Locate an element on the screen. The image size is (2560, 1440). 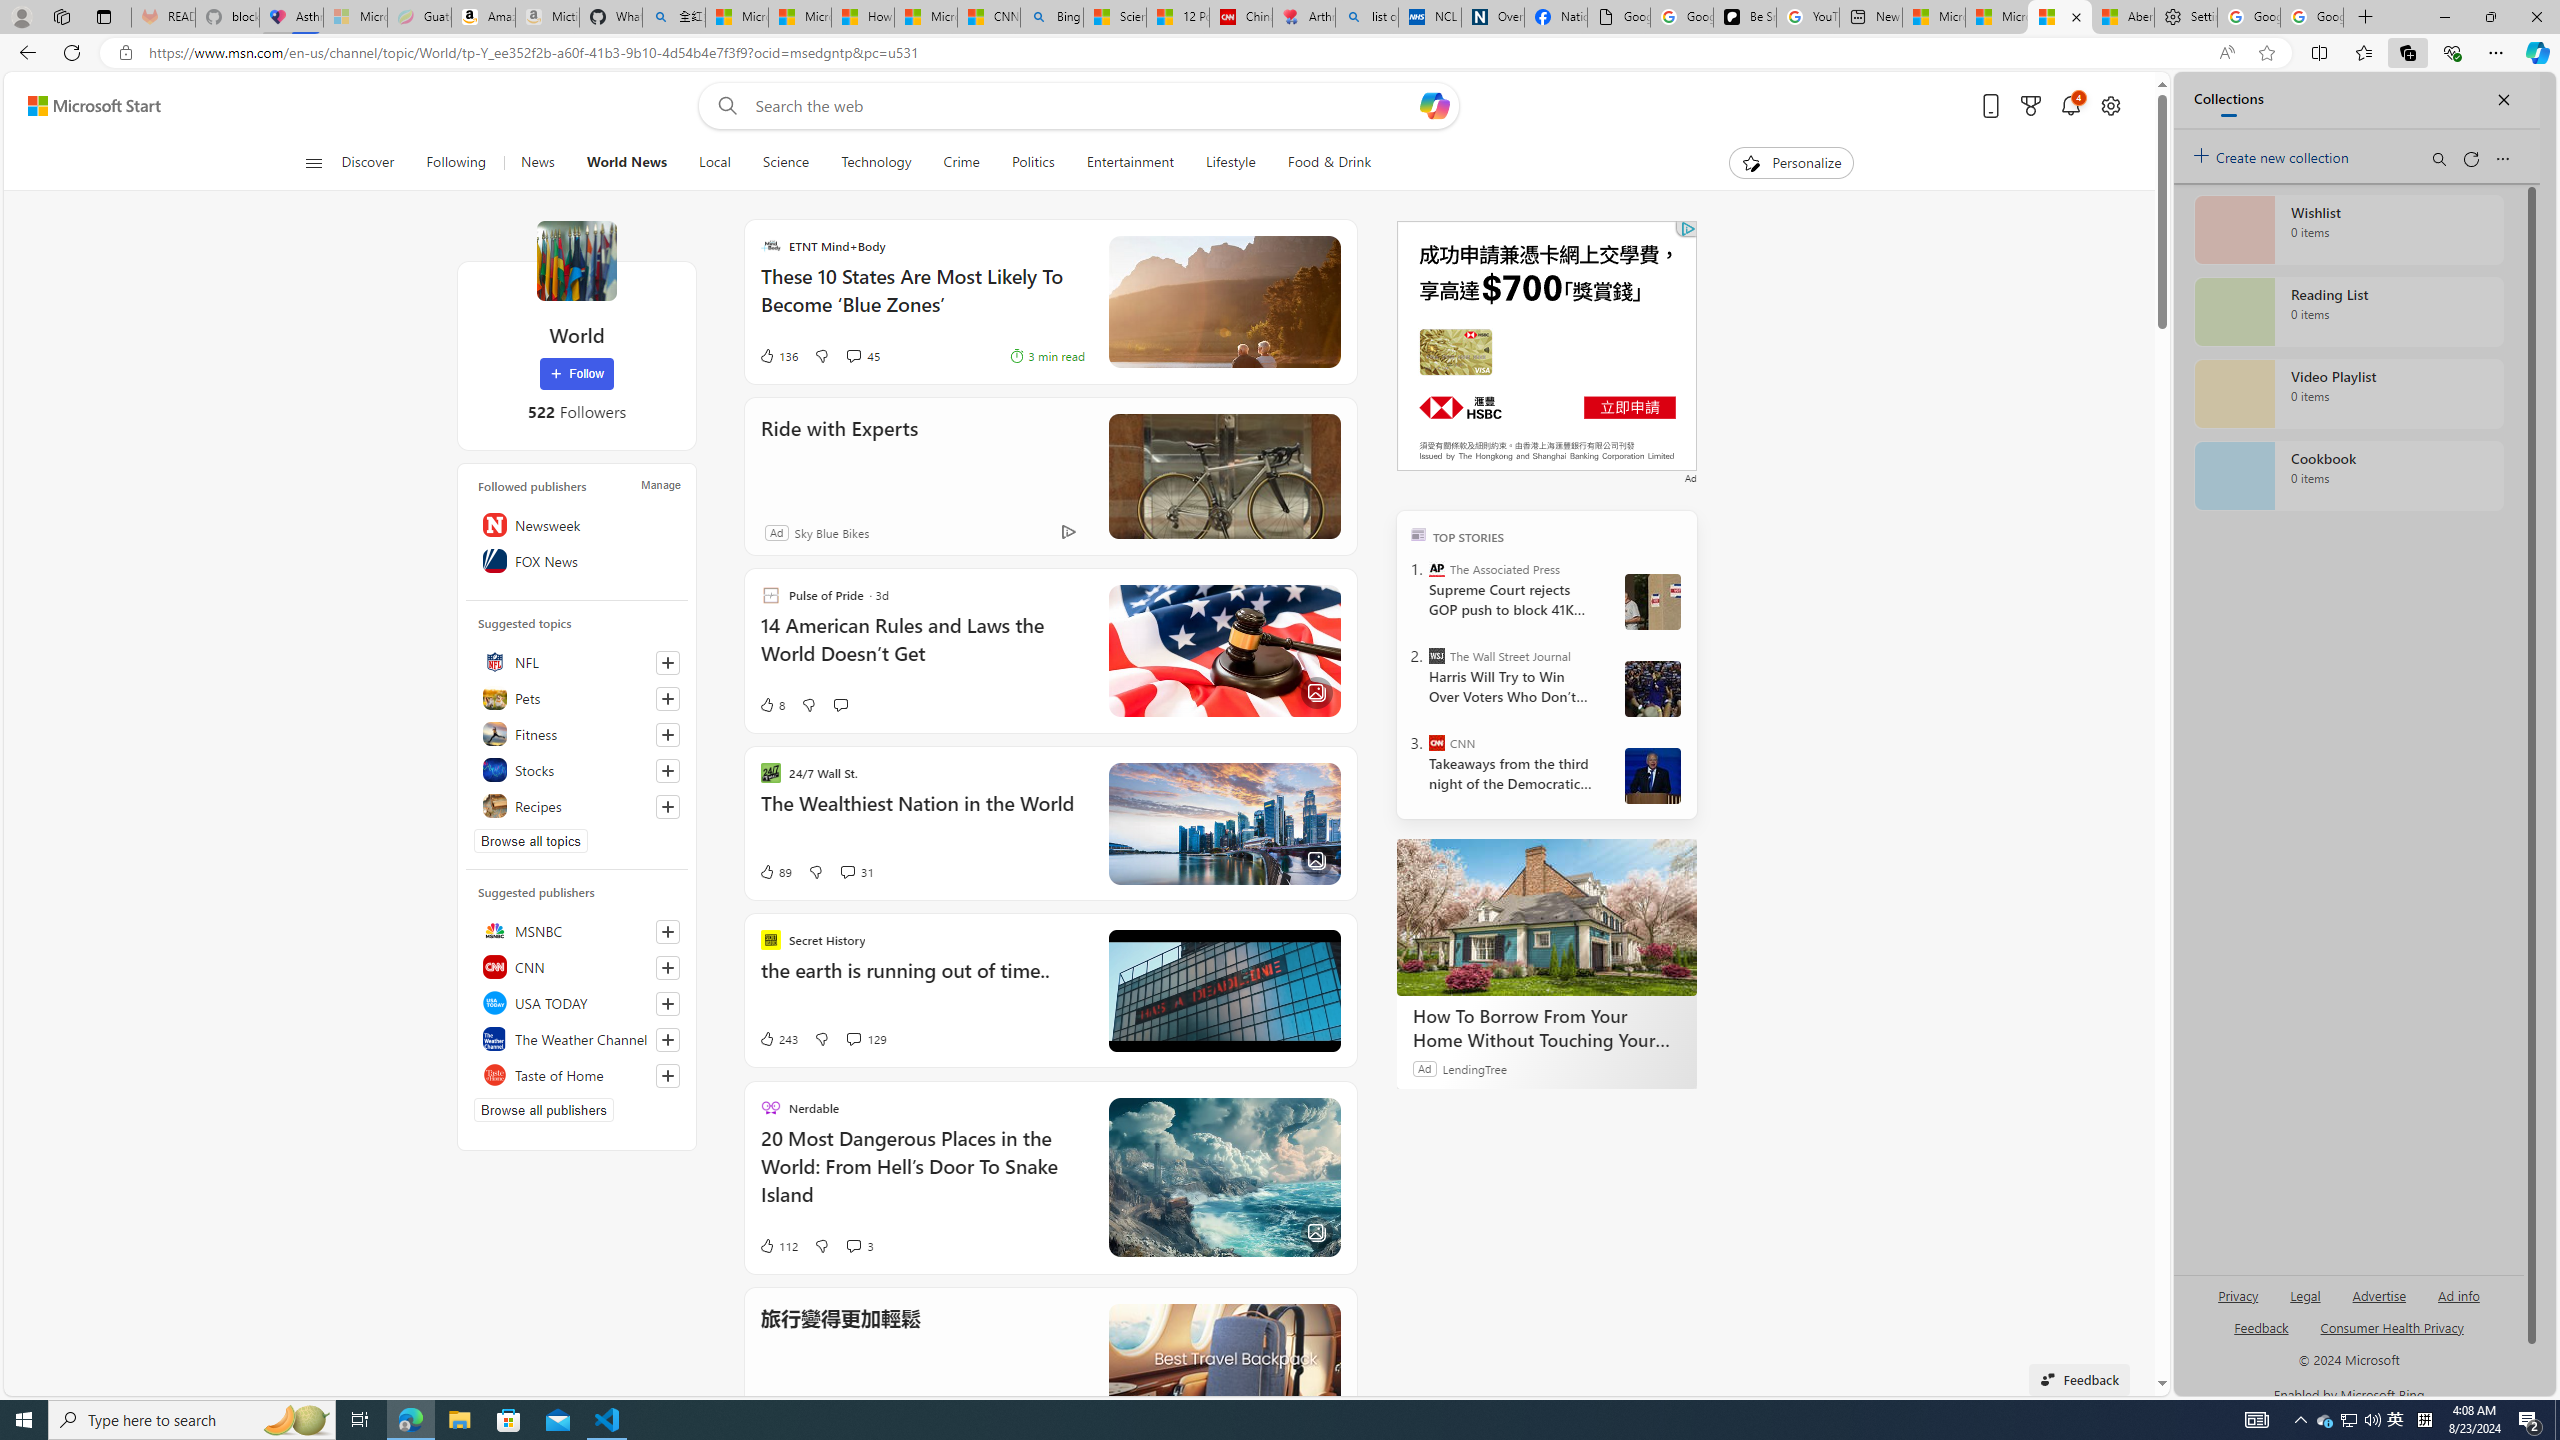
Class: qc-adchoices-icon is located at coordinates (1688, 228).